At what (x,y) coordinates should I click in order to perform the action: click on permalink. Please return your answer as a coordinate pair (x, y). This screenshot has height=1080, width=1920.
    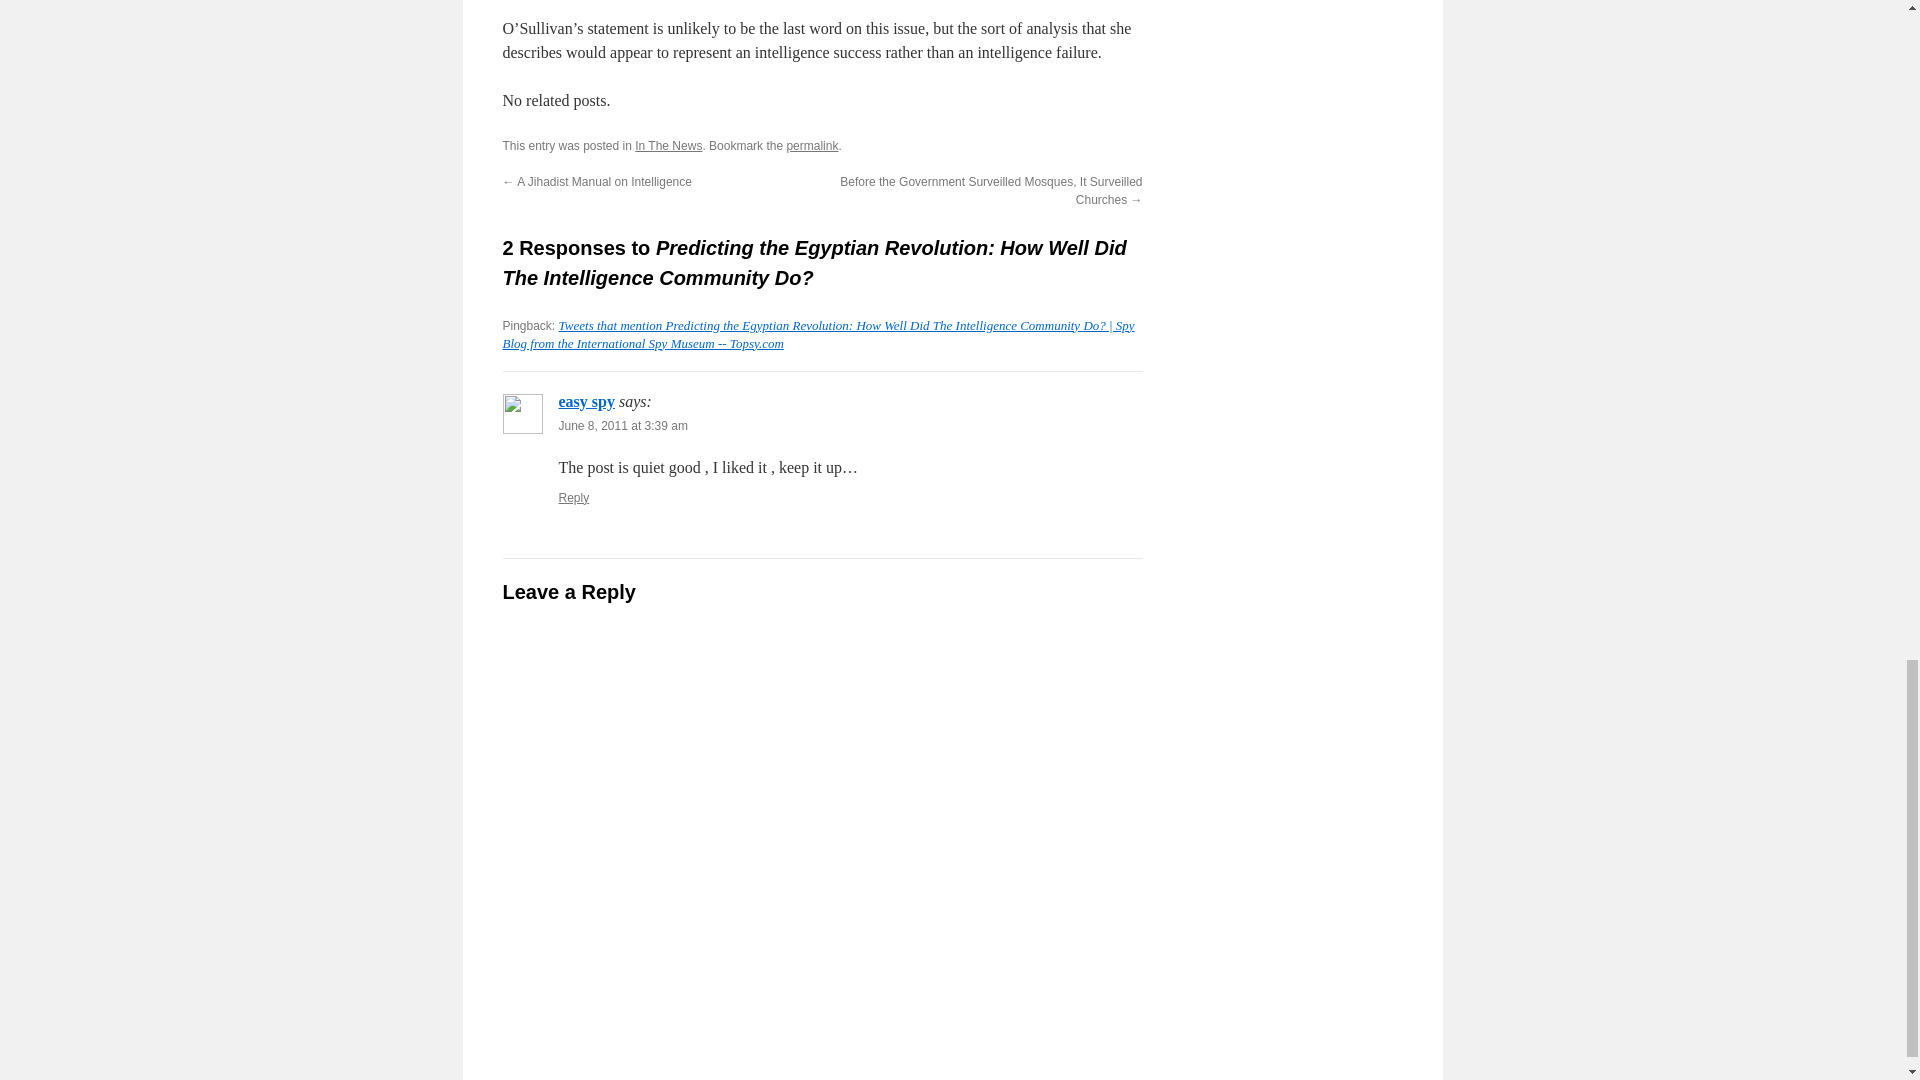
    Looking at the image, I should click on (811, 146).